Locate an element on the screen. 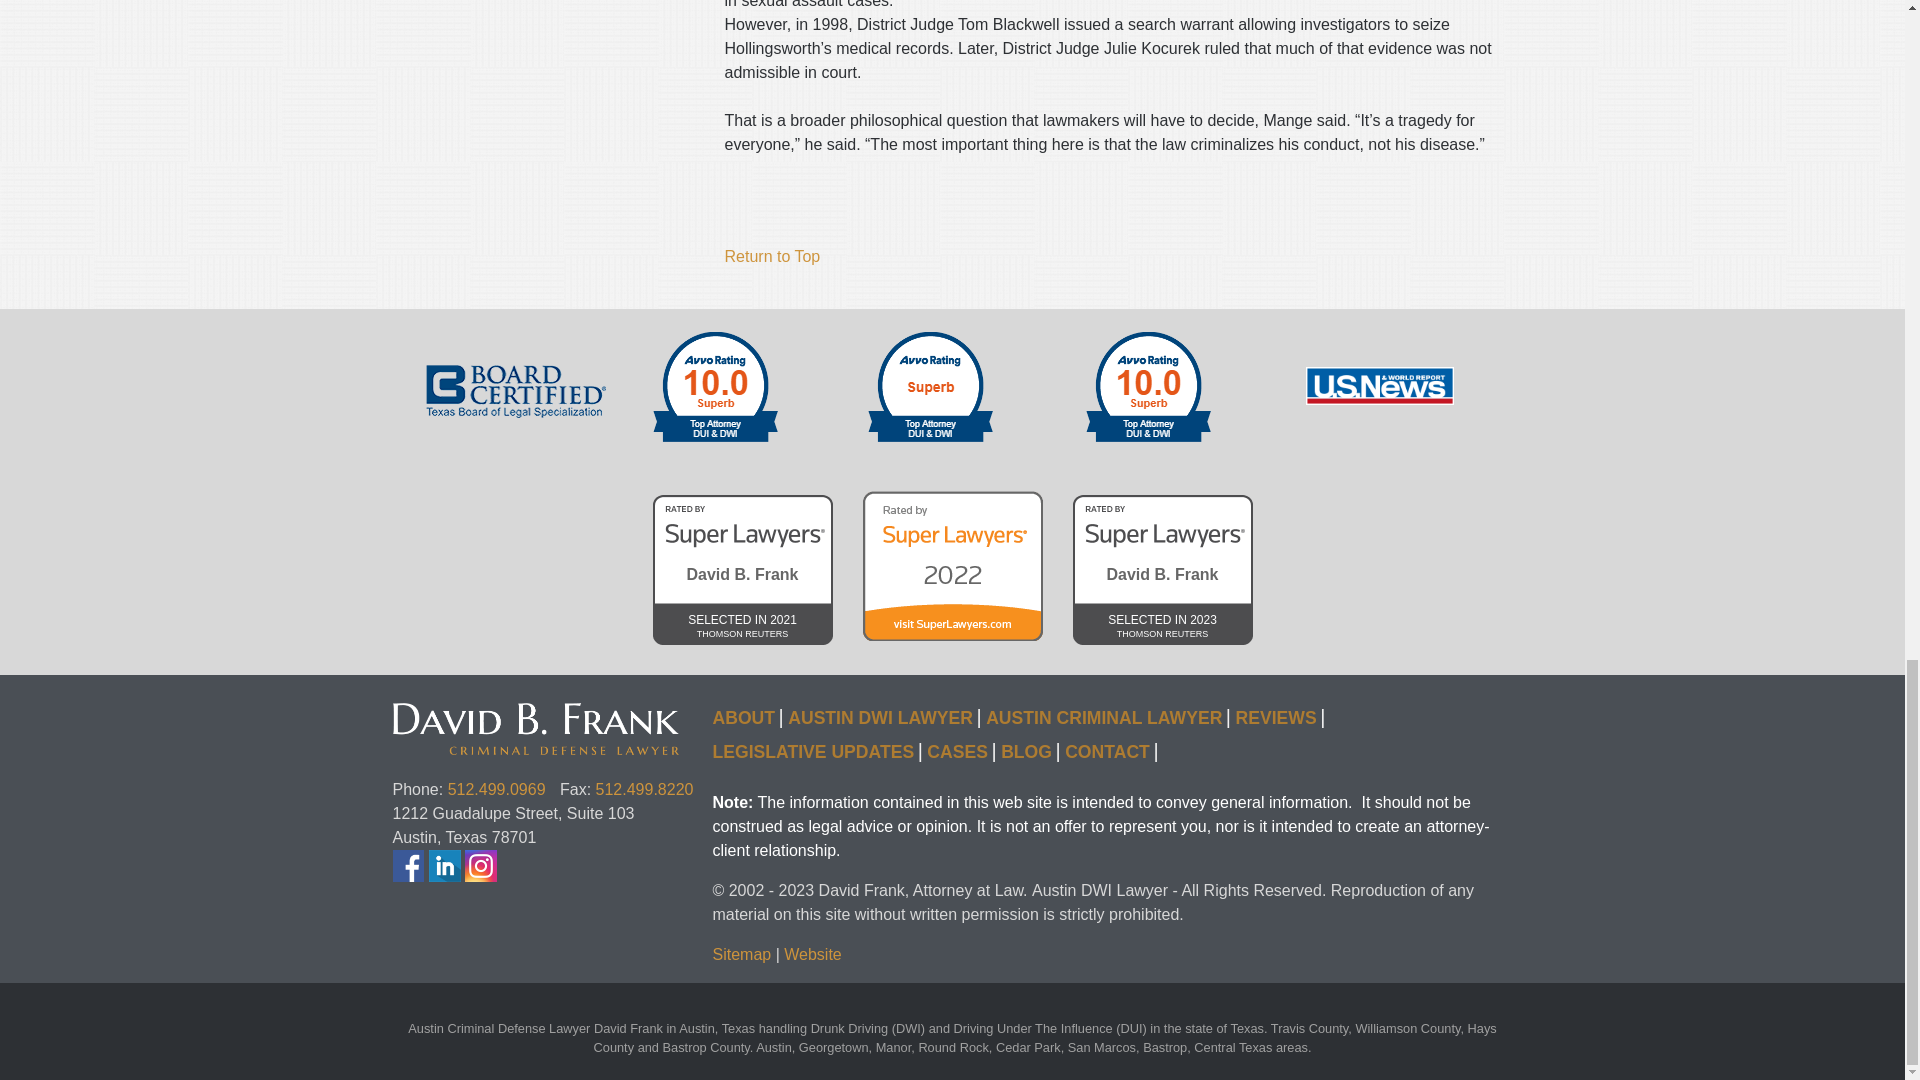  Austin Criminal Defense Lawyer - DWI is located at coordinates (742, 569).